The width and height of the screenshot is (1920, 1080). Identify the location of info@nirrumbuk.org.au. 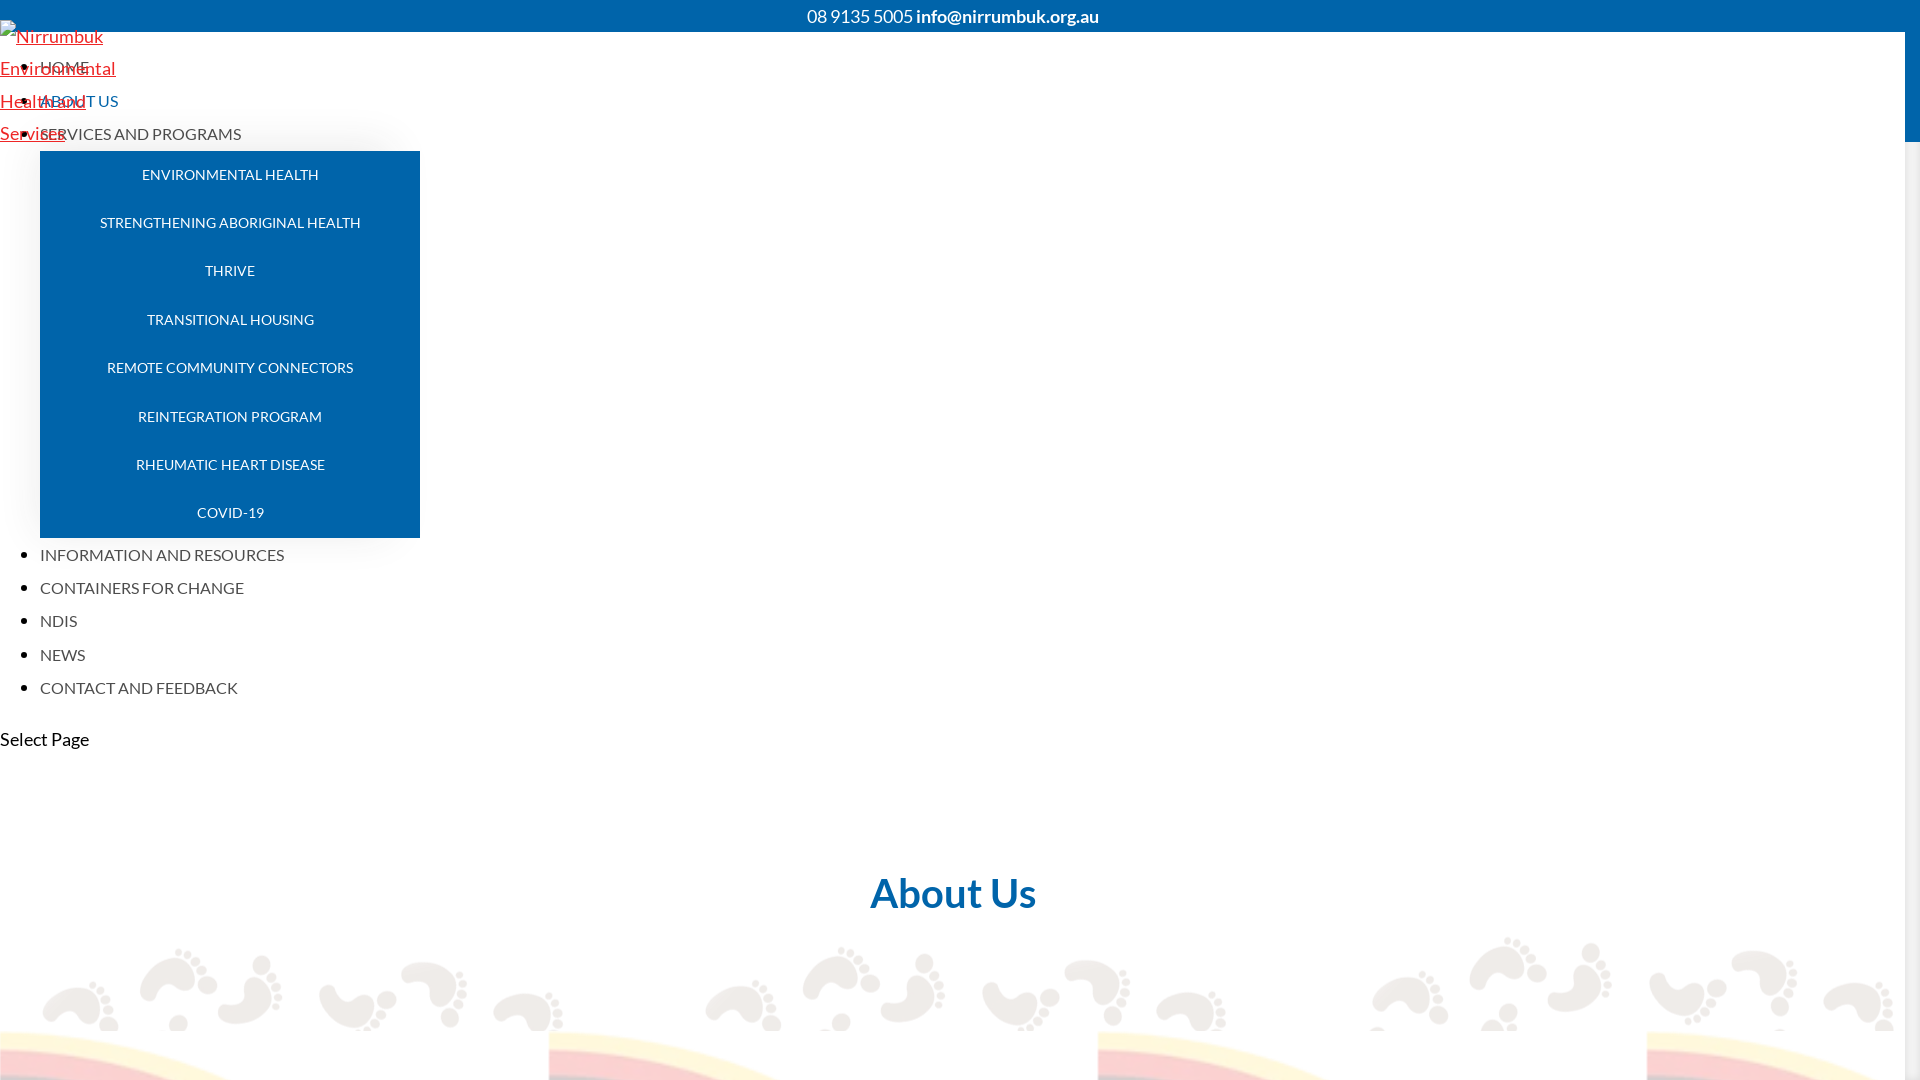
(1008, 16).